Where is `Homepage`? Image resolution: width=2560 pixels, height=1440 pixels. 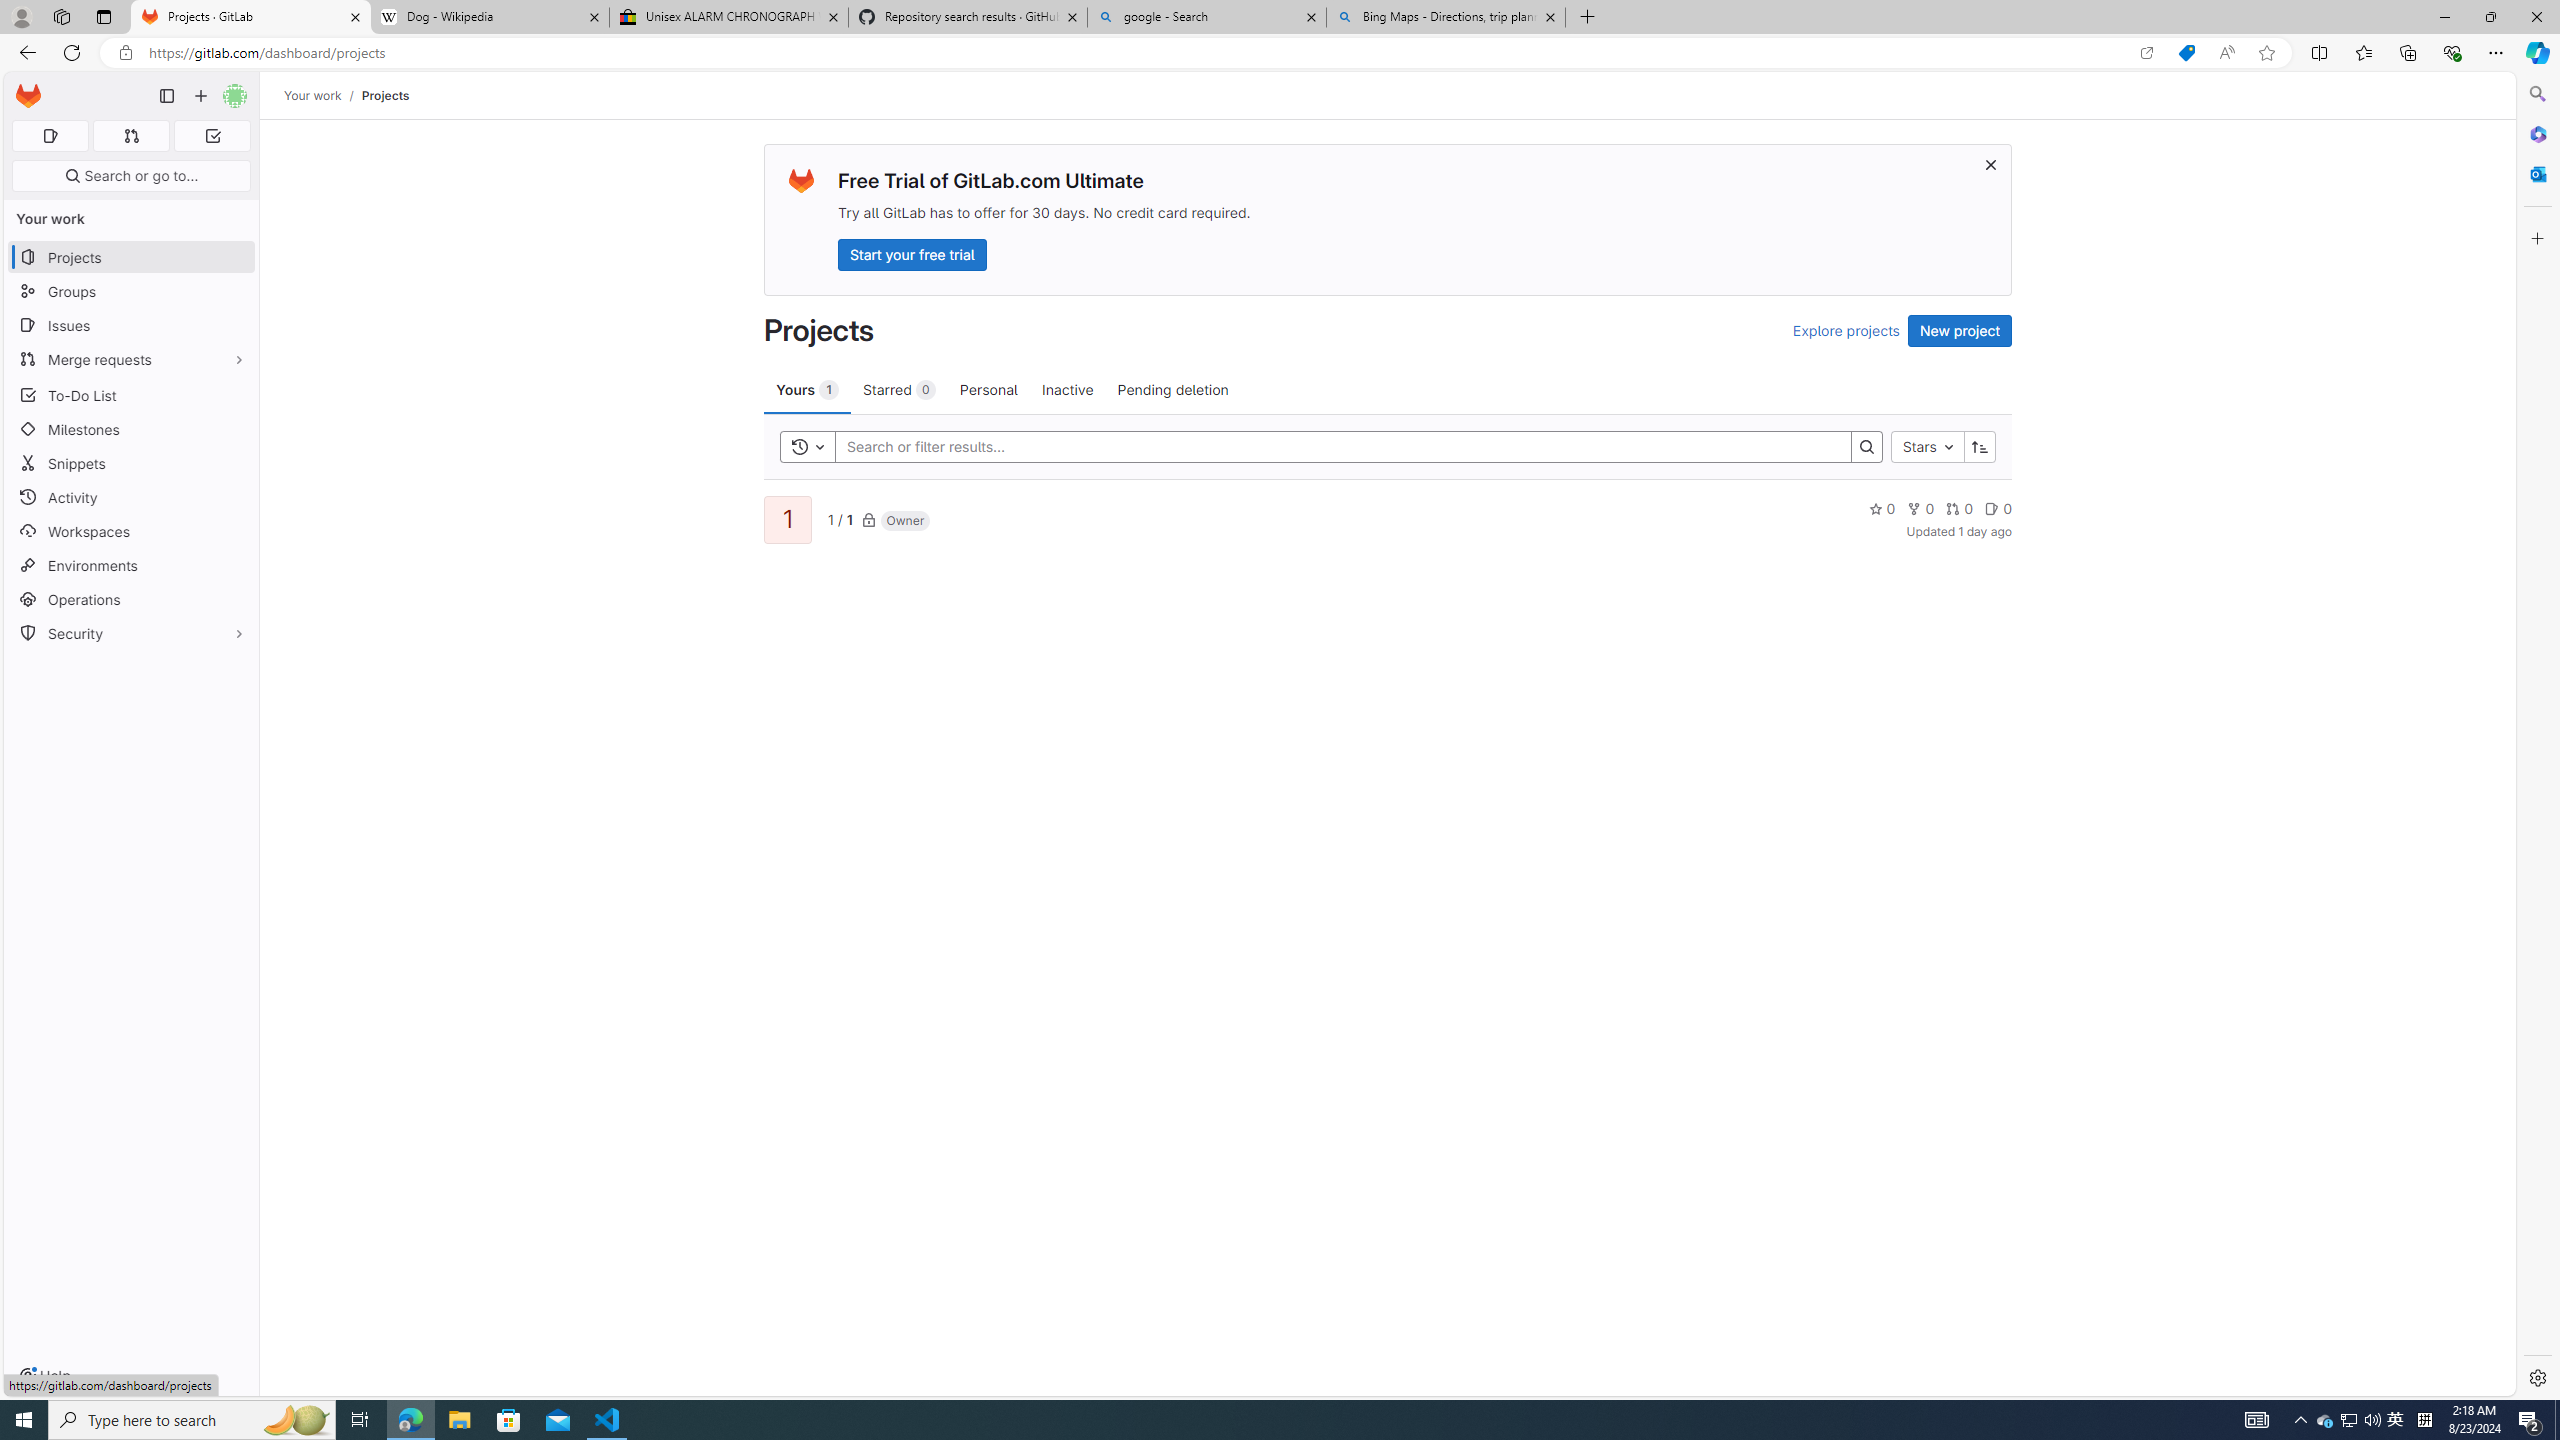 Homepage is located at coordinates (29, 96).